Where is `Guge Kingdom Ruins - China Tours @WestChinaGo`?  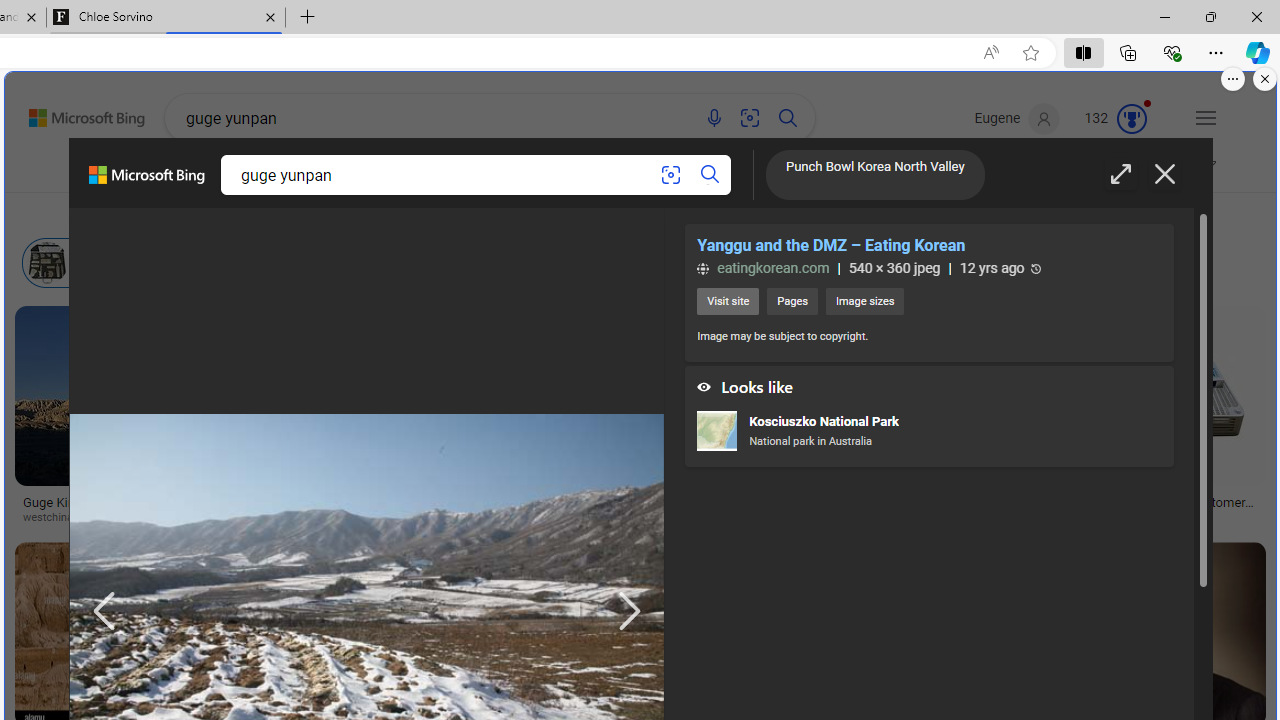
Guge Kingdom Ruins - China Tours @WestChinaGo is located at coordinates (125, 510).